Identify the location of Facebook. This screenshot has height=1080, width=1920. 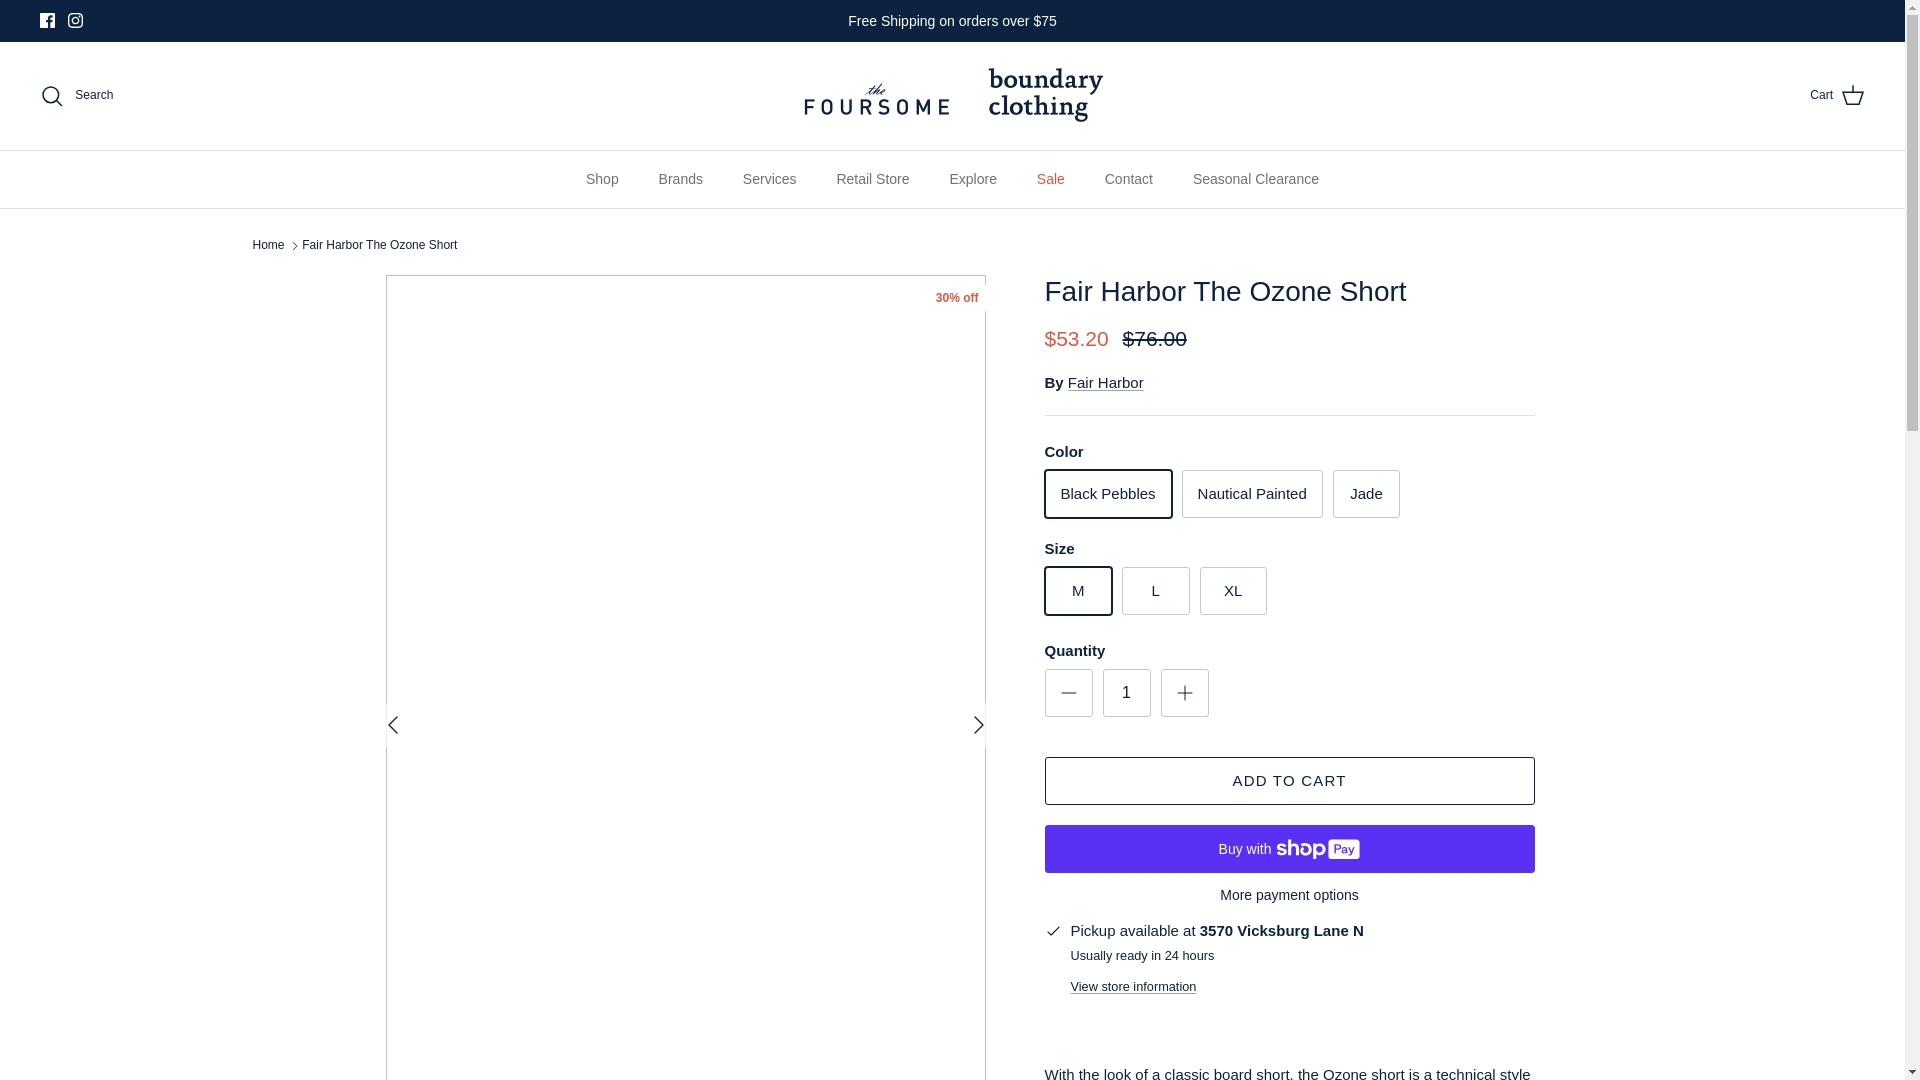
(48, 20).